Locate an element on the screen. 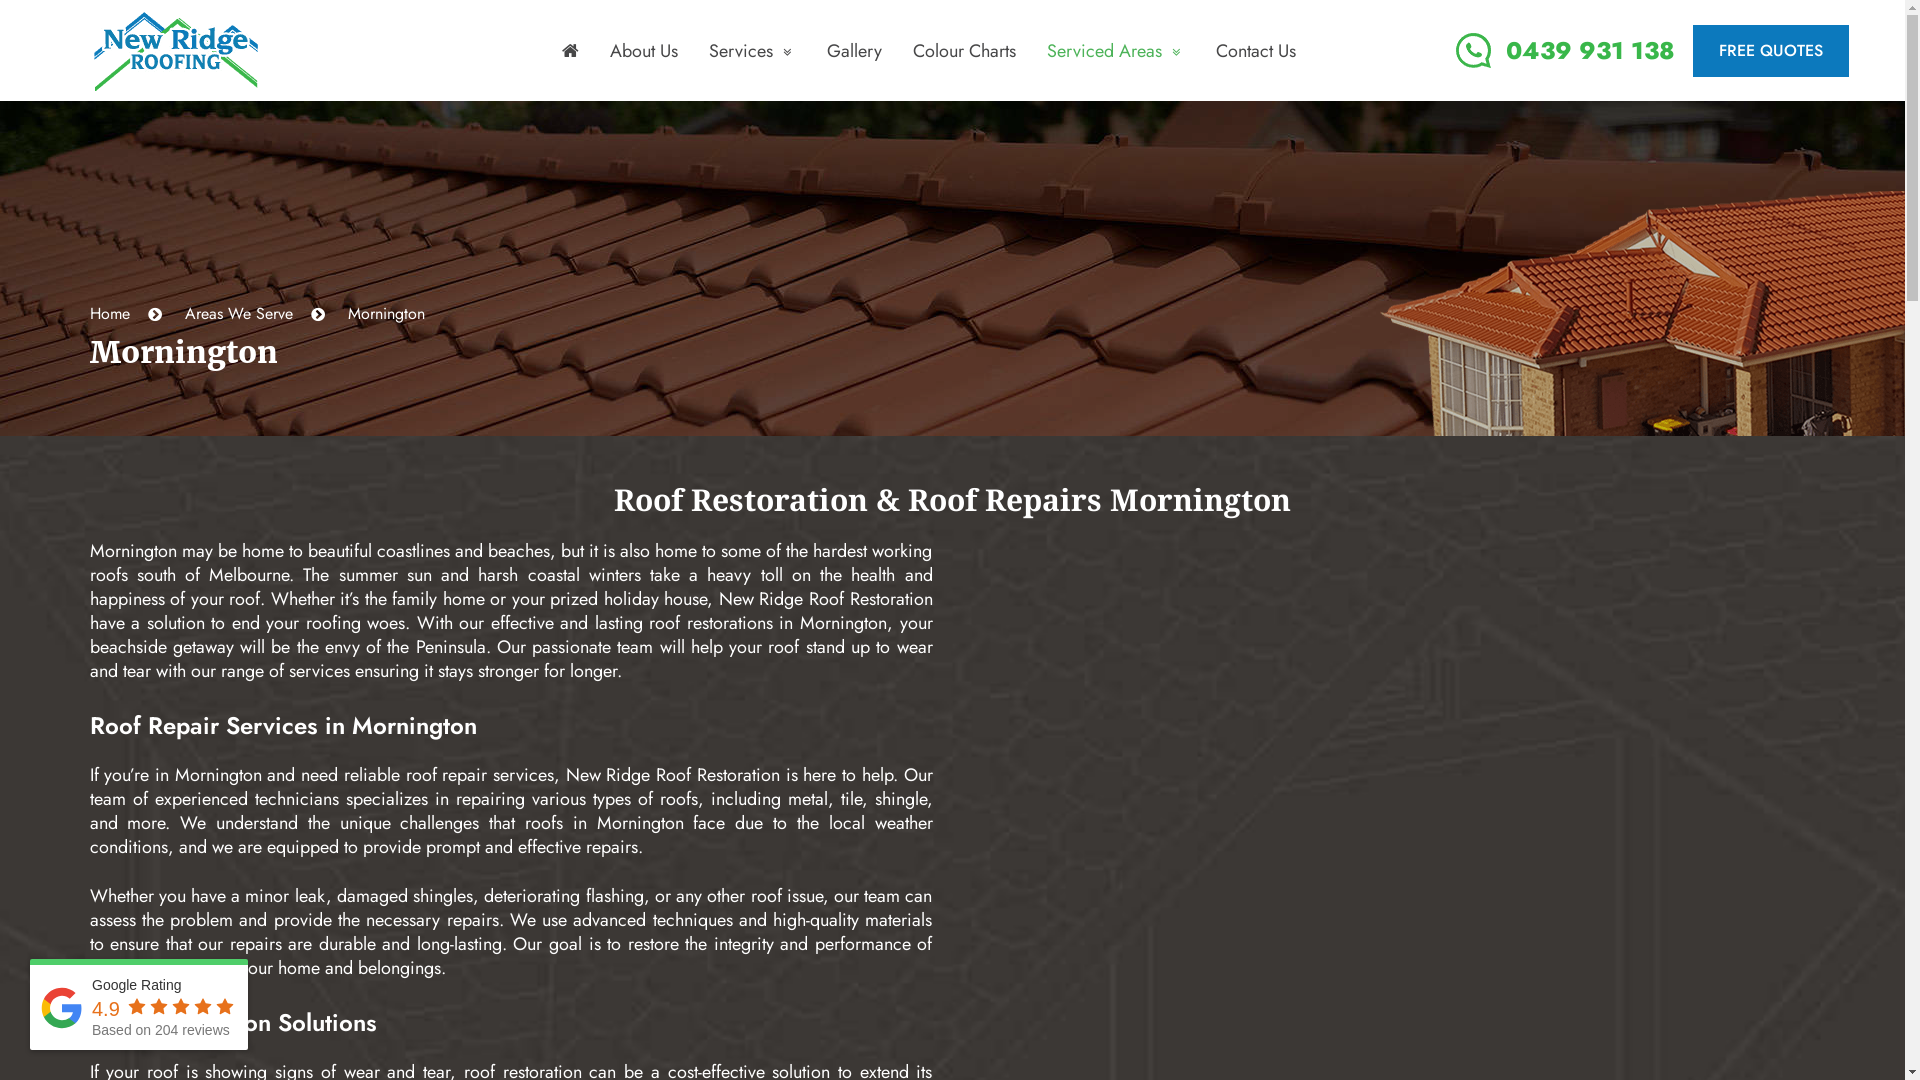 This screenshot has width=1920, height=1080. Home is located at coordinates (110, 314).